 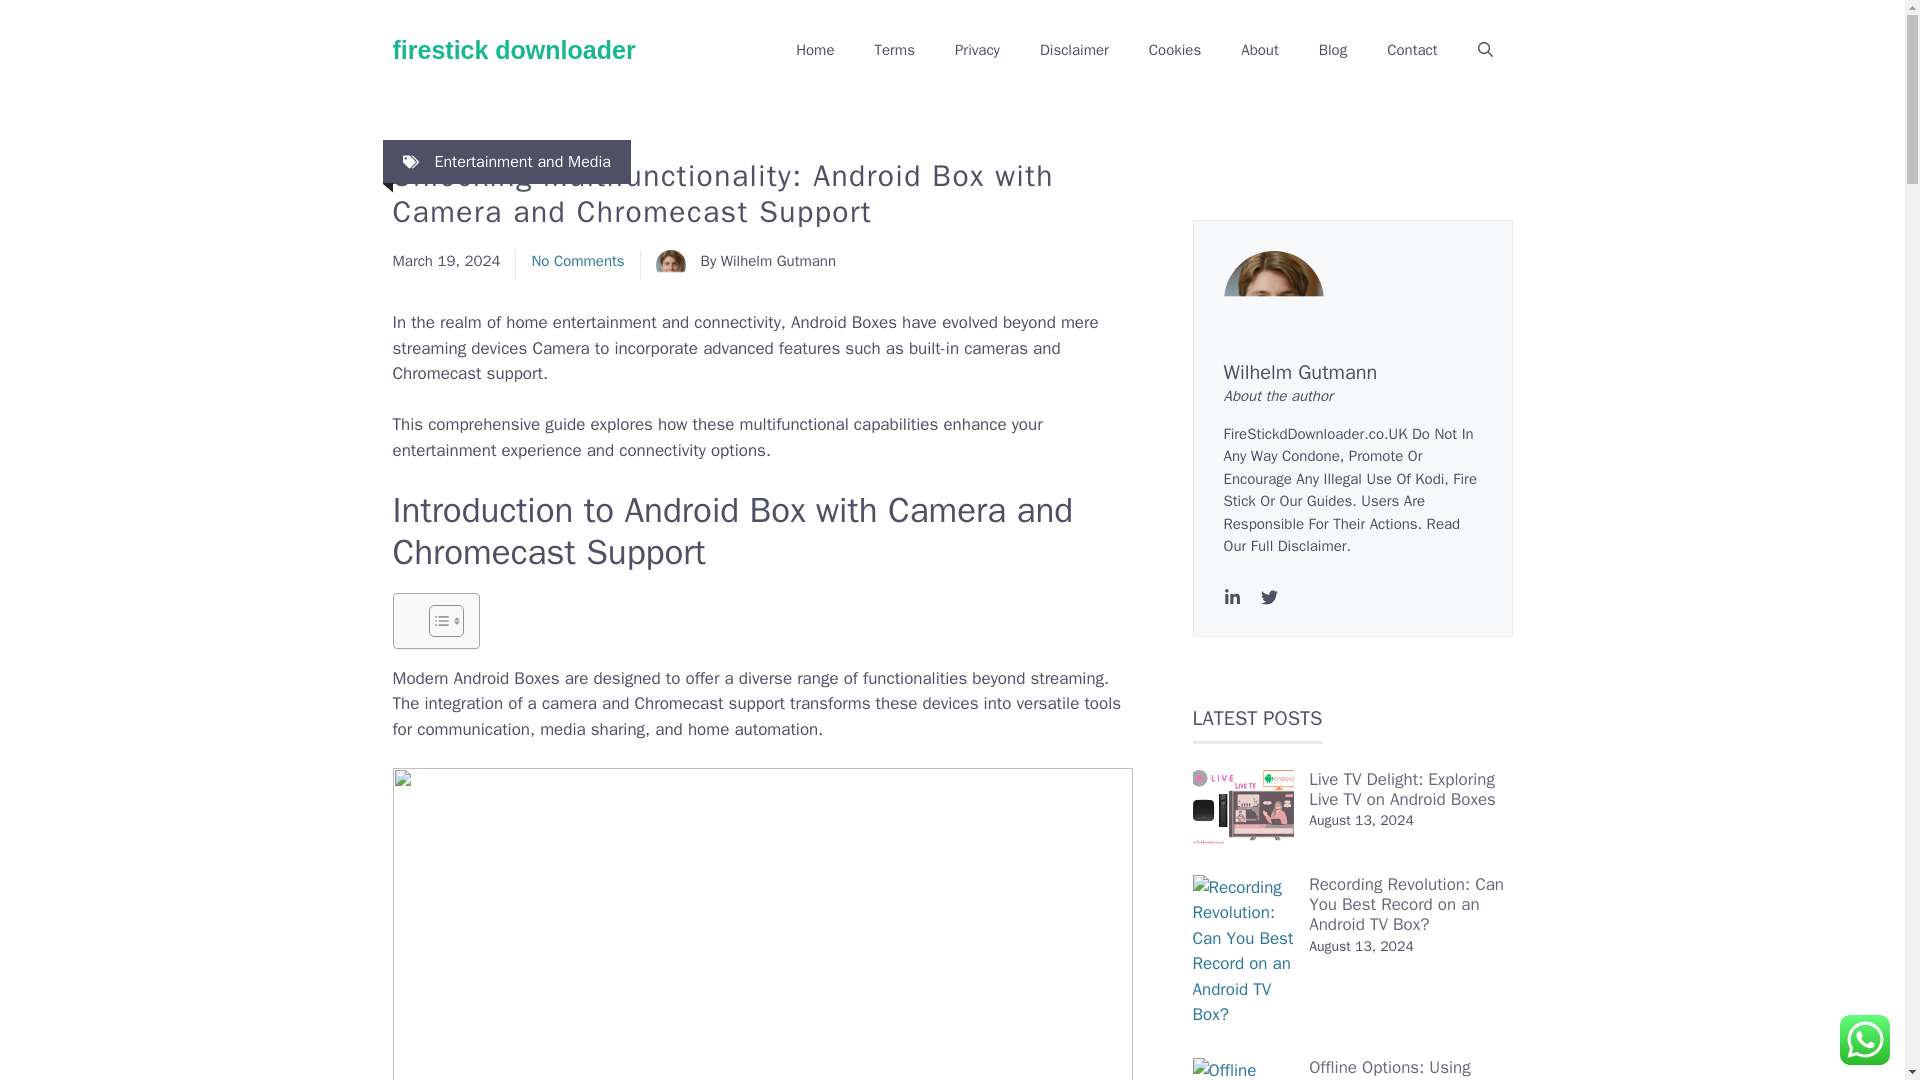 What do you see at coordinates (513, 49) in the screenshot?
I see `firestick downloader` at bounding box center [513, 49].